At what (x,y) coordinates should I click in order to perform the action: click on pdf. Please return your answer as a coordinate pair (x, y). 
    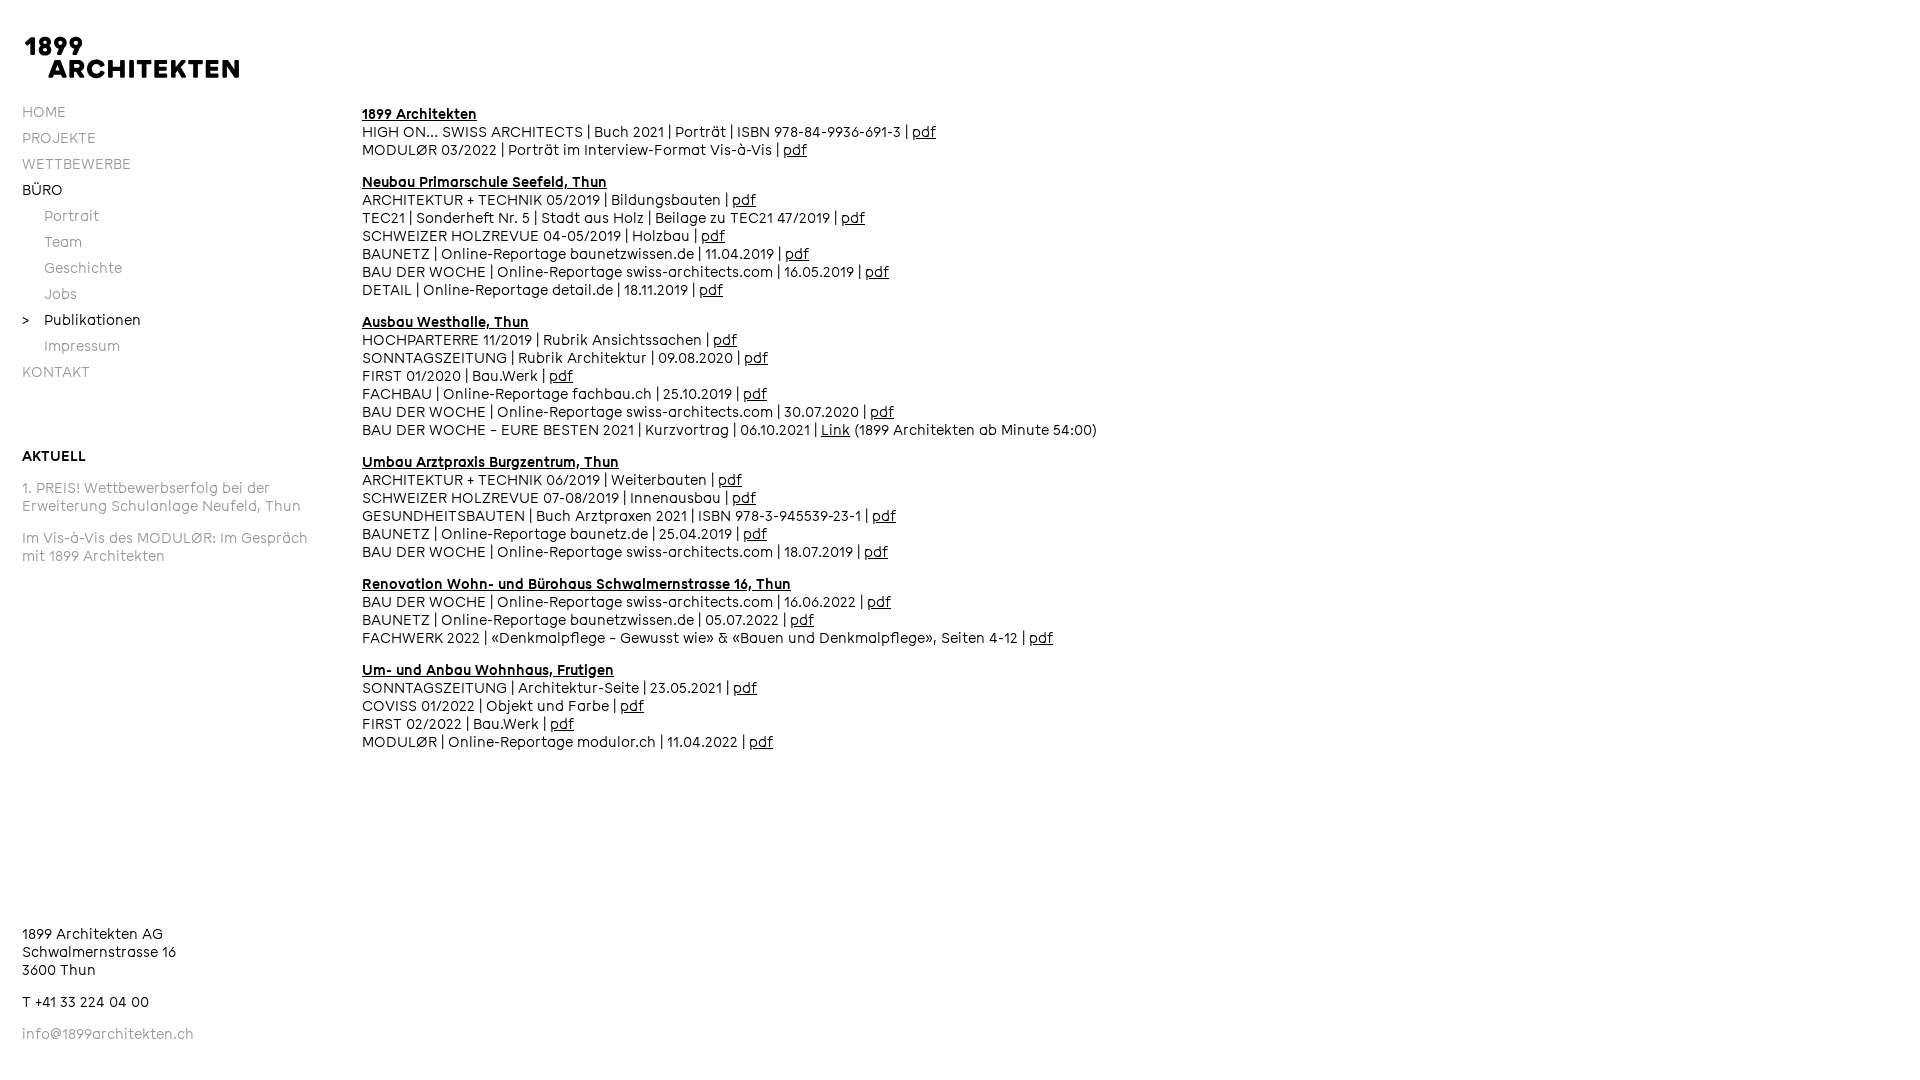
    Looking at the image, I should click on (876, 552).